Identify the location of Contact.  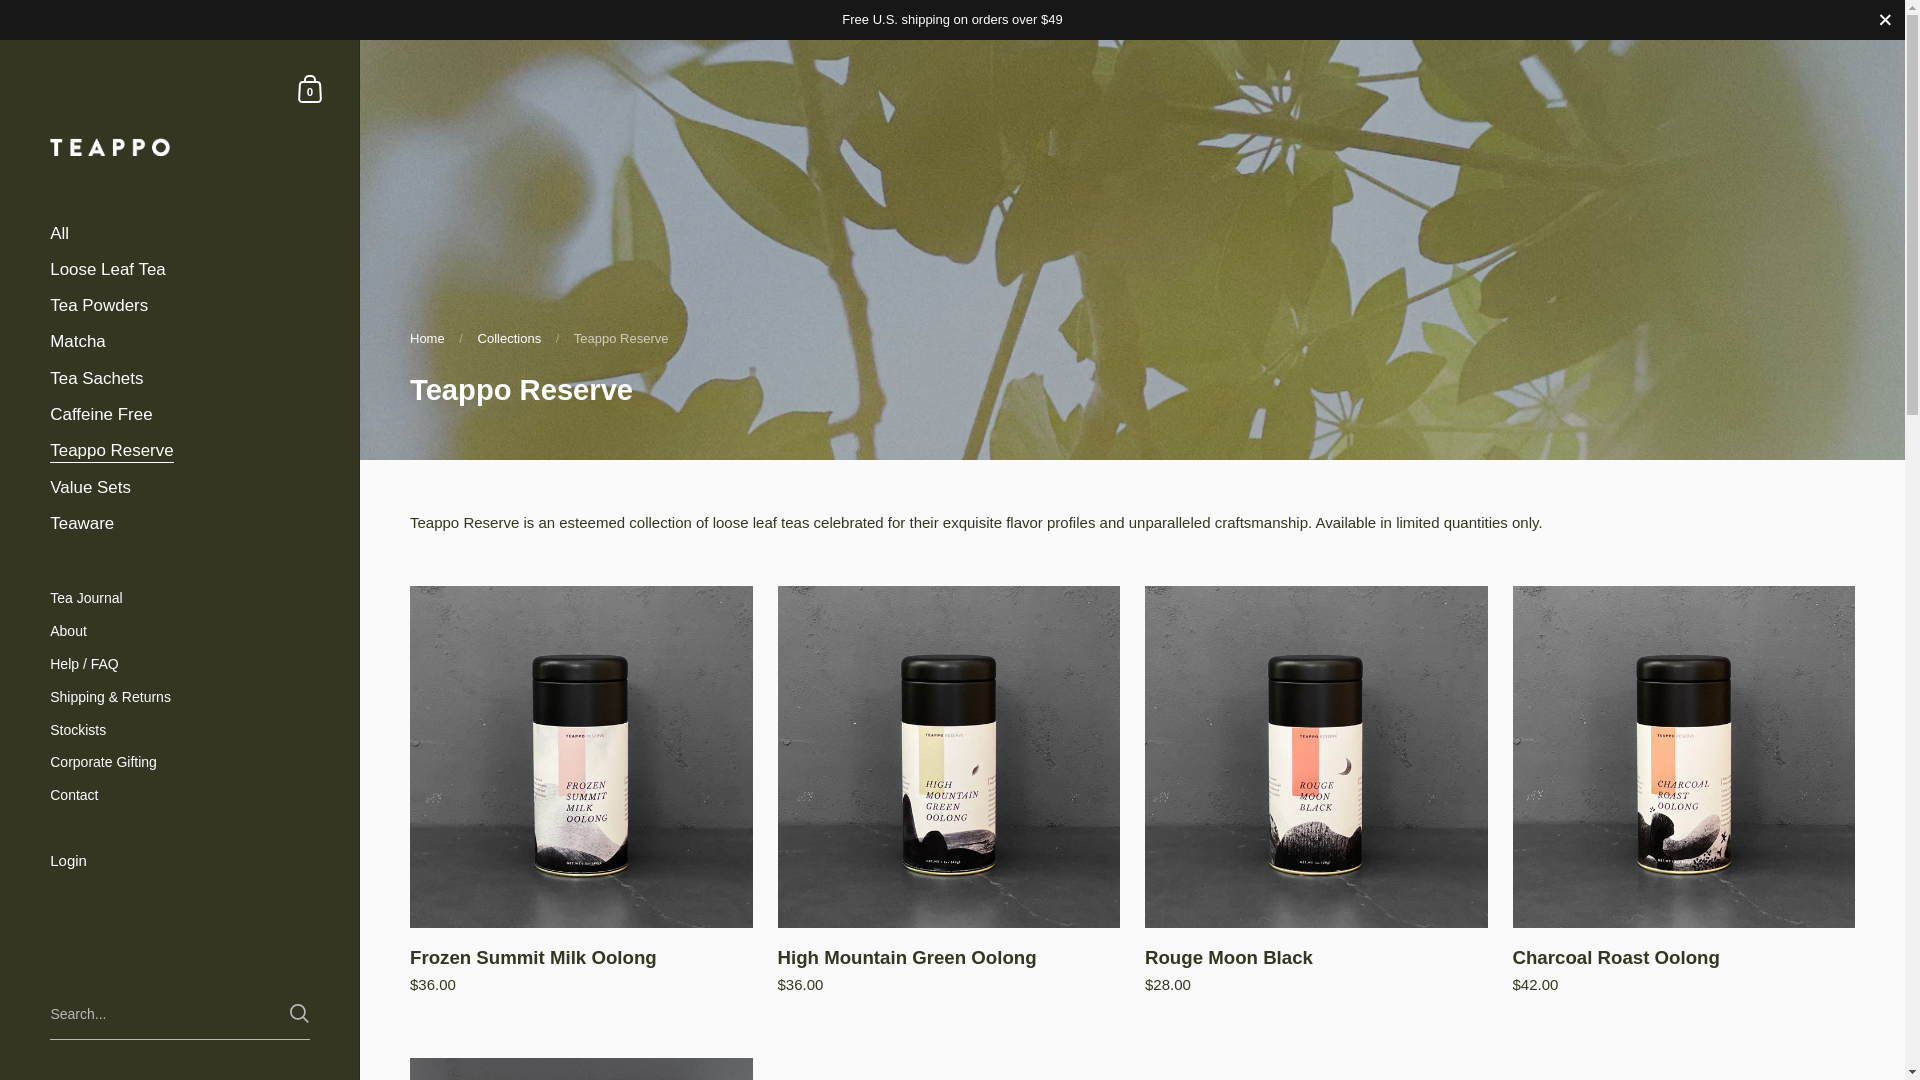
(180, 795).